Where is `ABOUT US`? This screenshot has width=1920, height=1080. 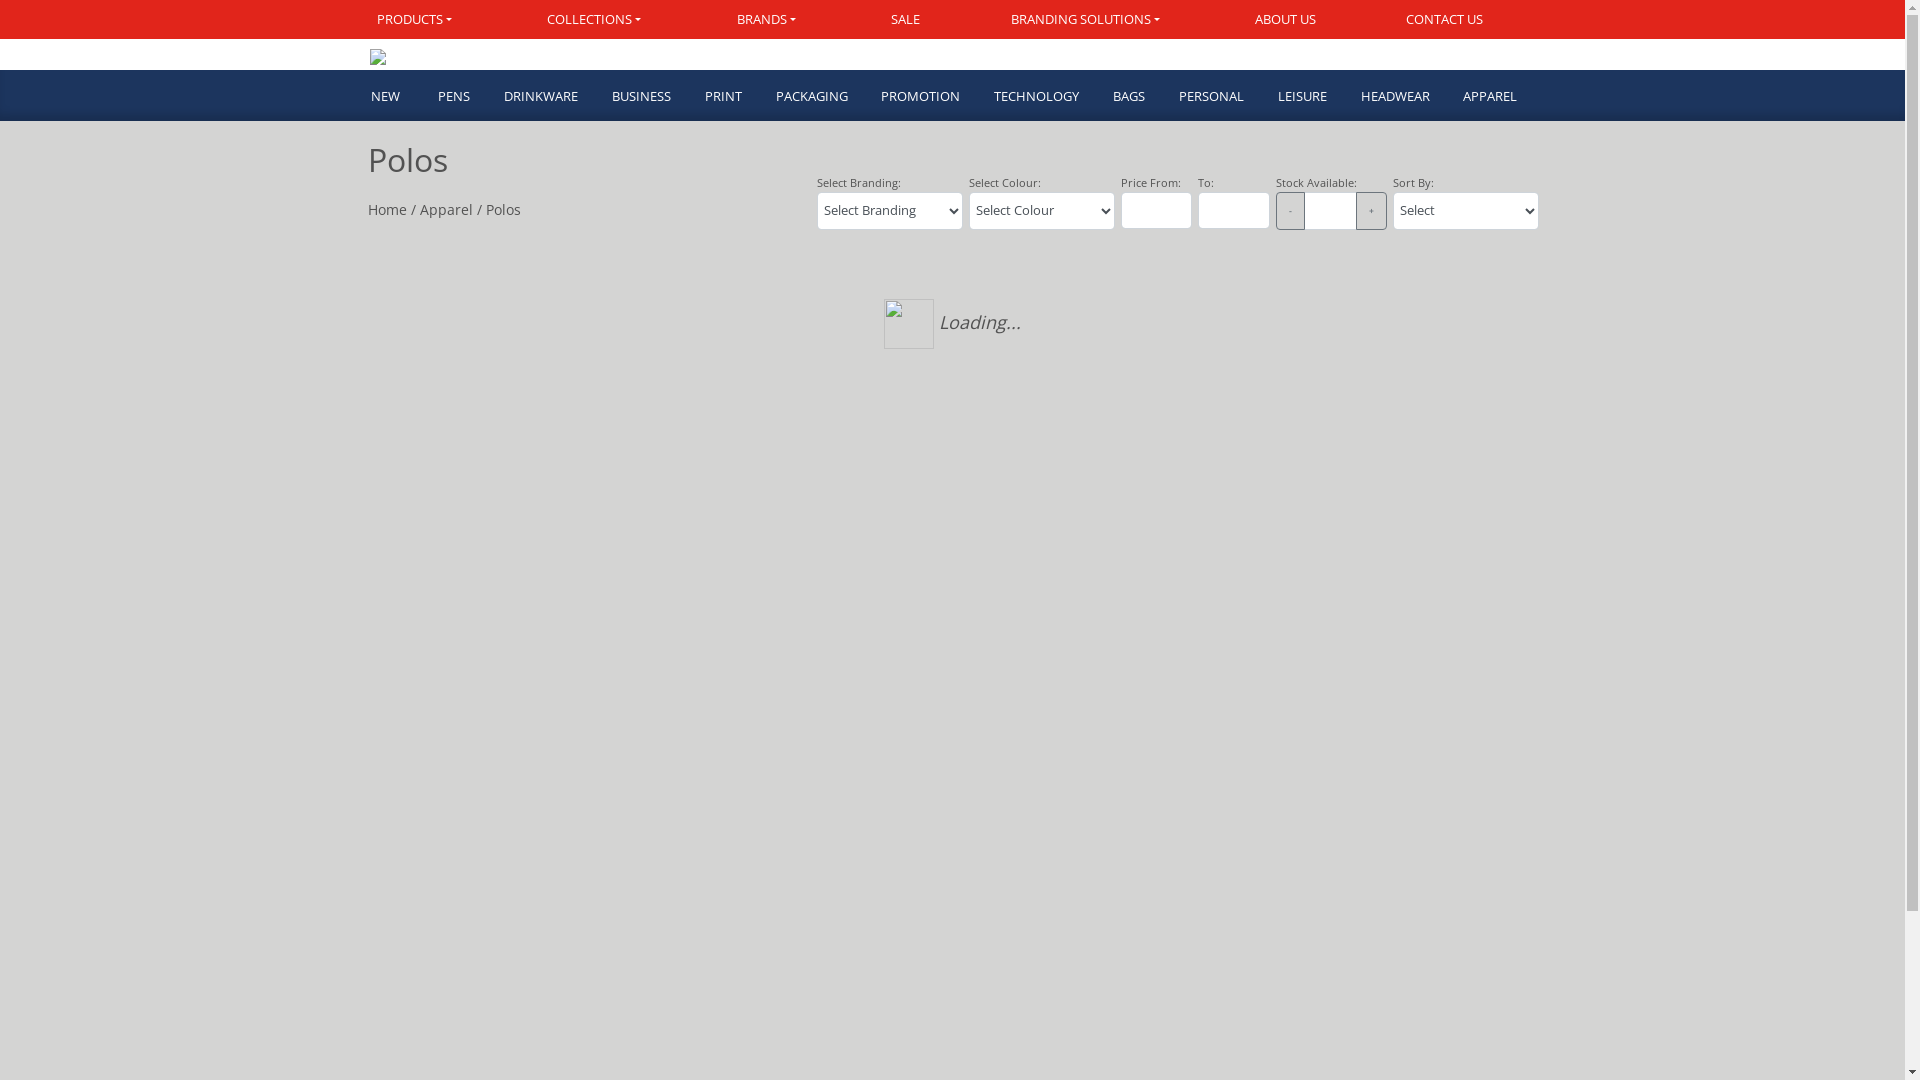
ABOUT US is located at coordinates (1286, 20).